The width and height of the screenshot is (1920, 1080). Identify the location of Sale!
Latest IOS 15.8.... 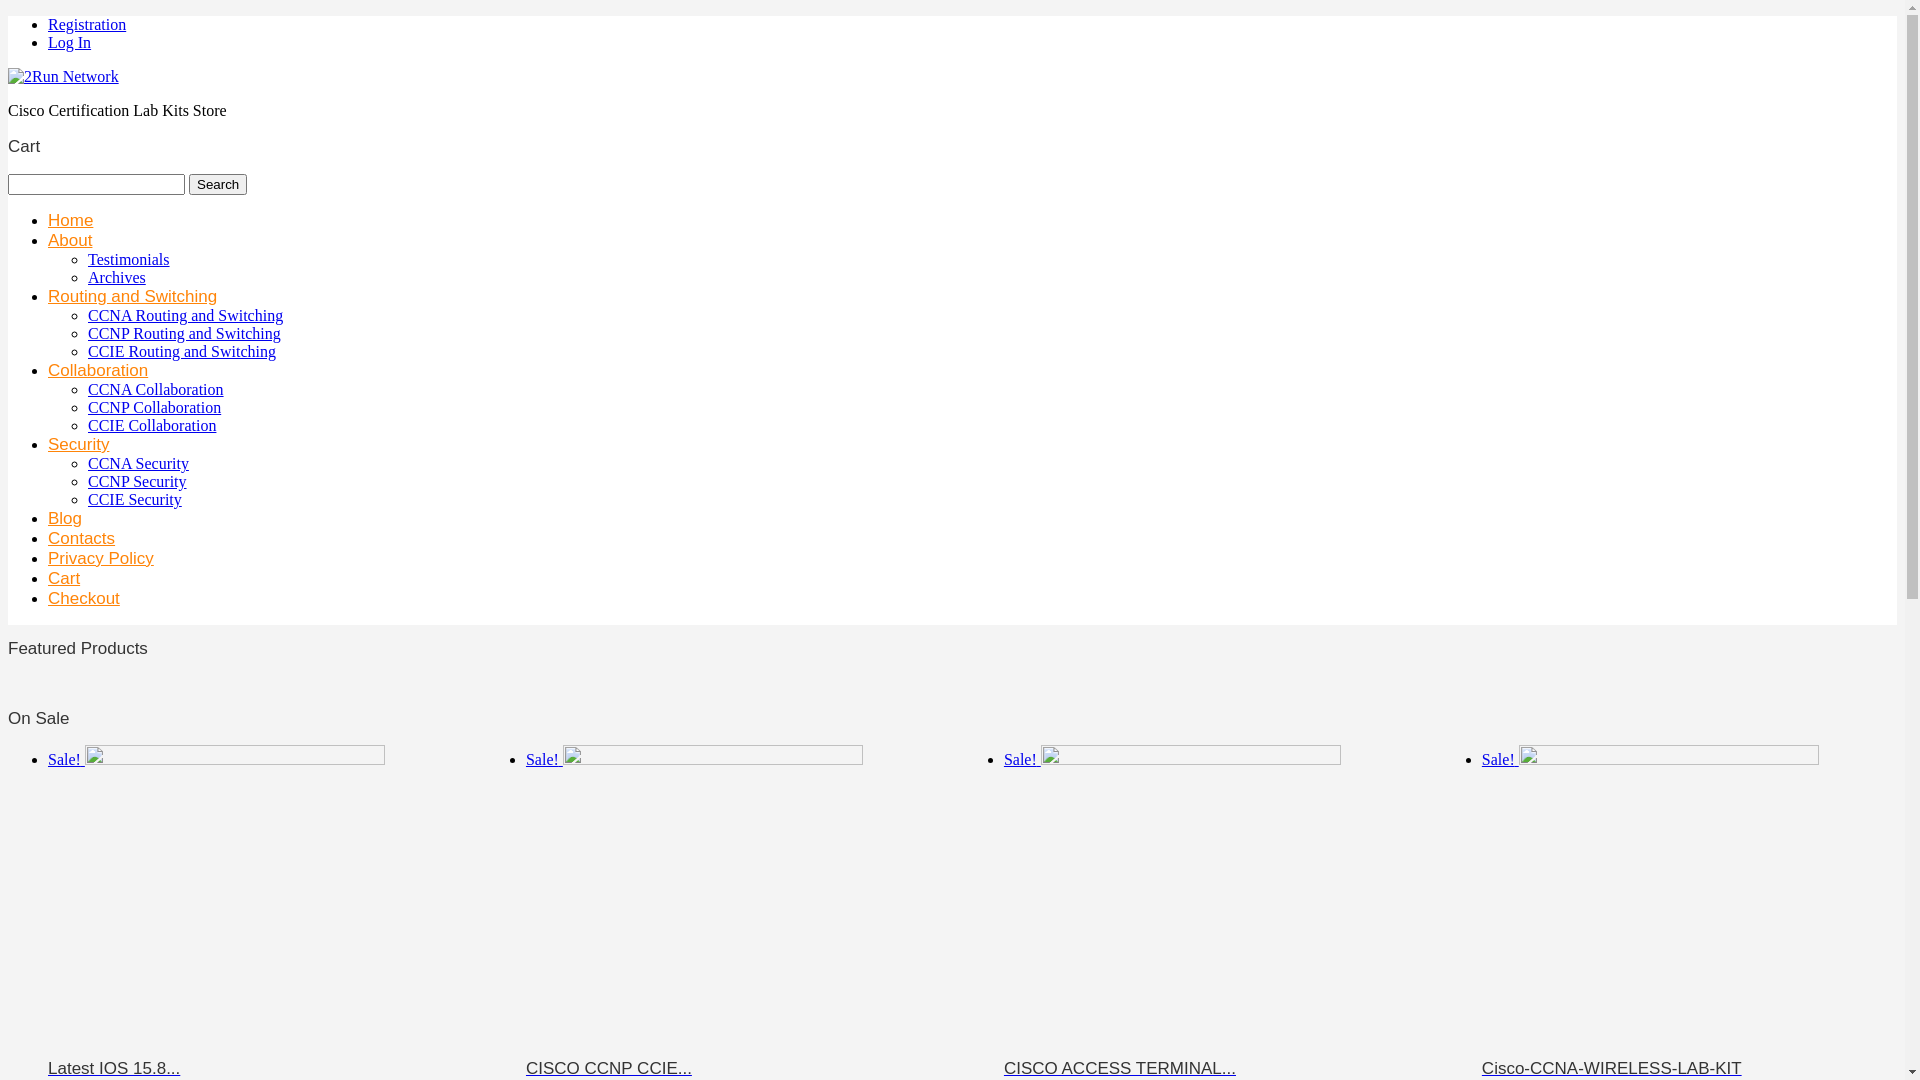
(252, 912).